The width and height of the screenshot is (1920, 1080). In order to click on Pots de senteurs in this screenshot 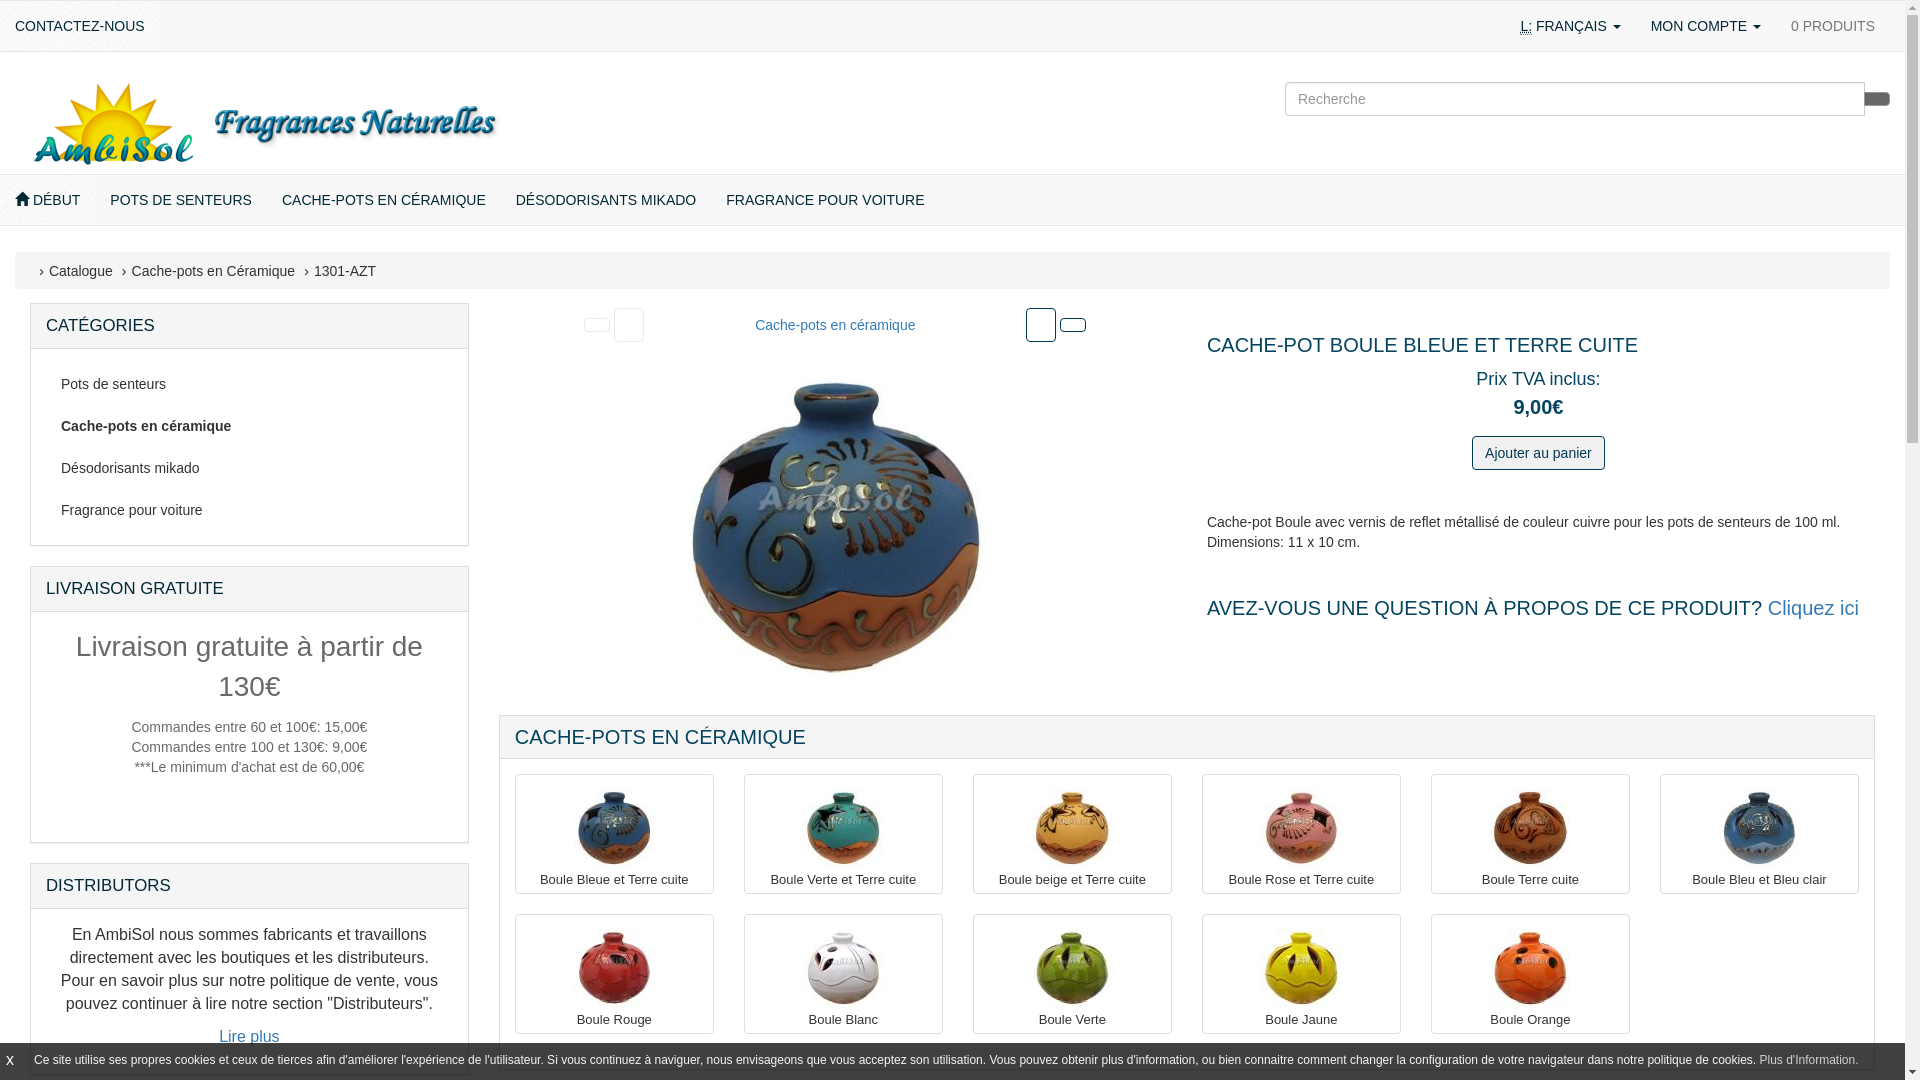, I will do `click(250, 384)`.